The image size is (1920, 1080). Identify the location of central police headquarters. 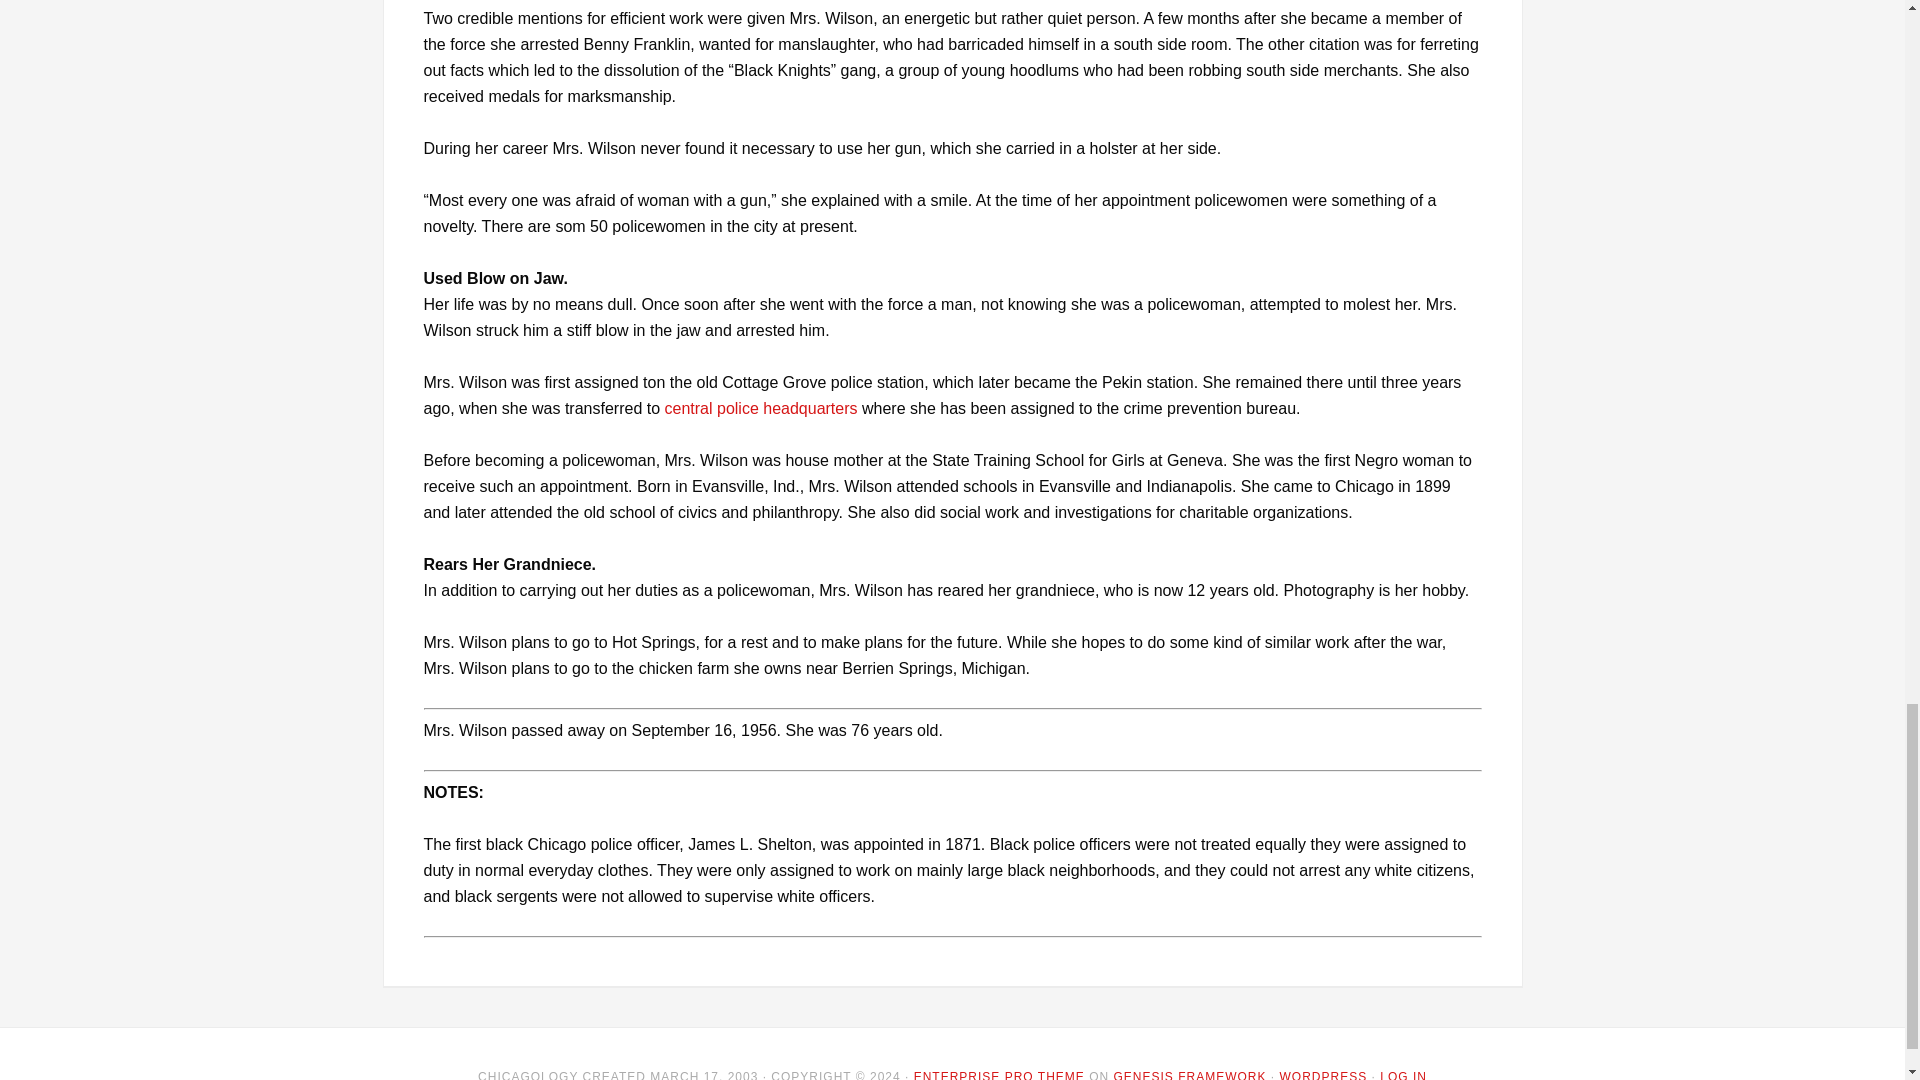
(761, 408).